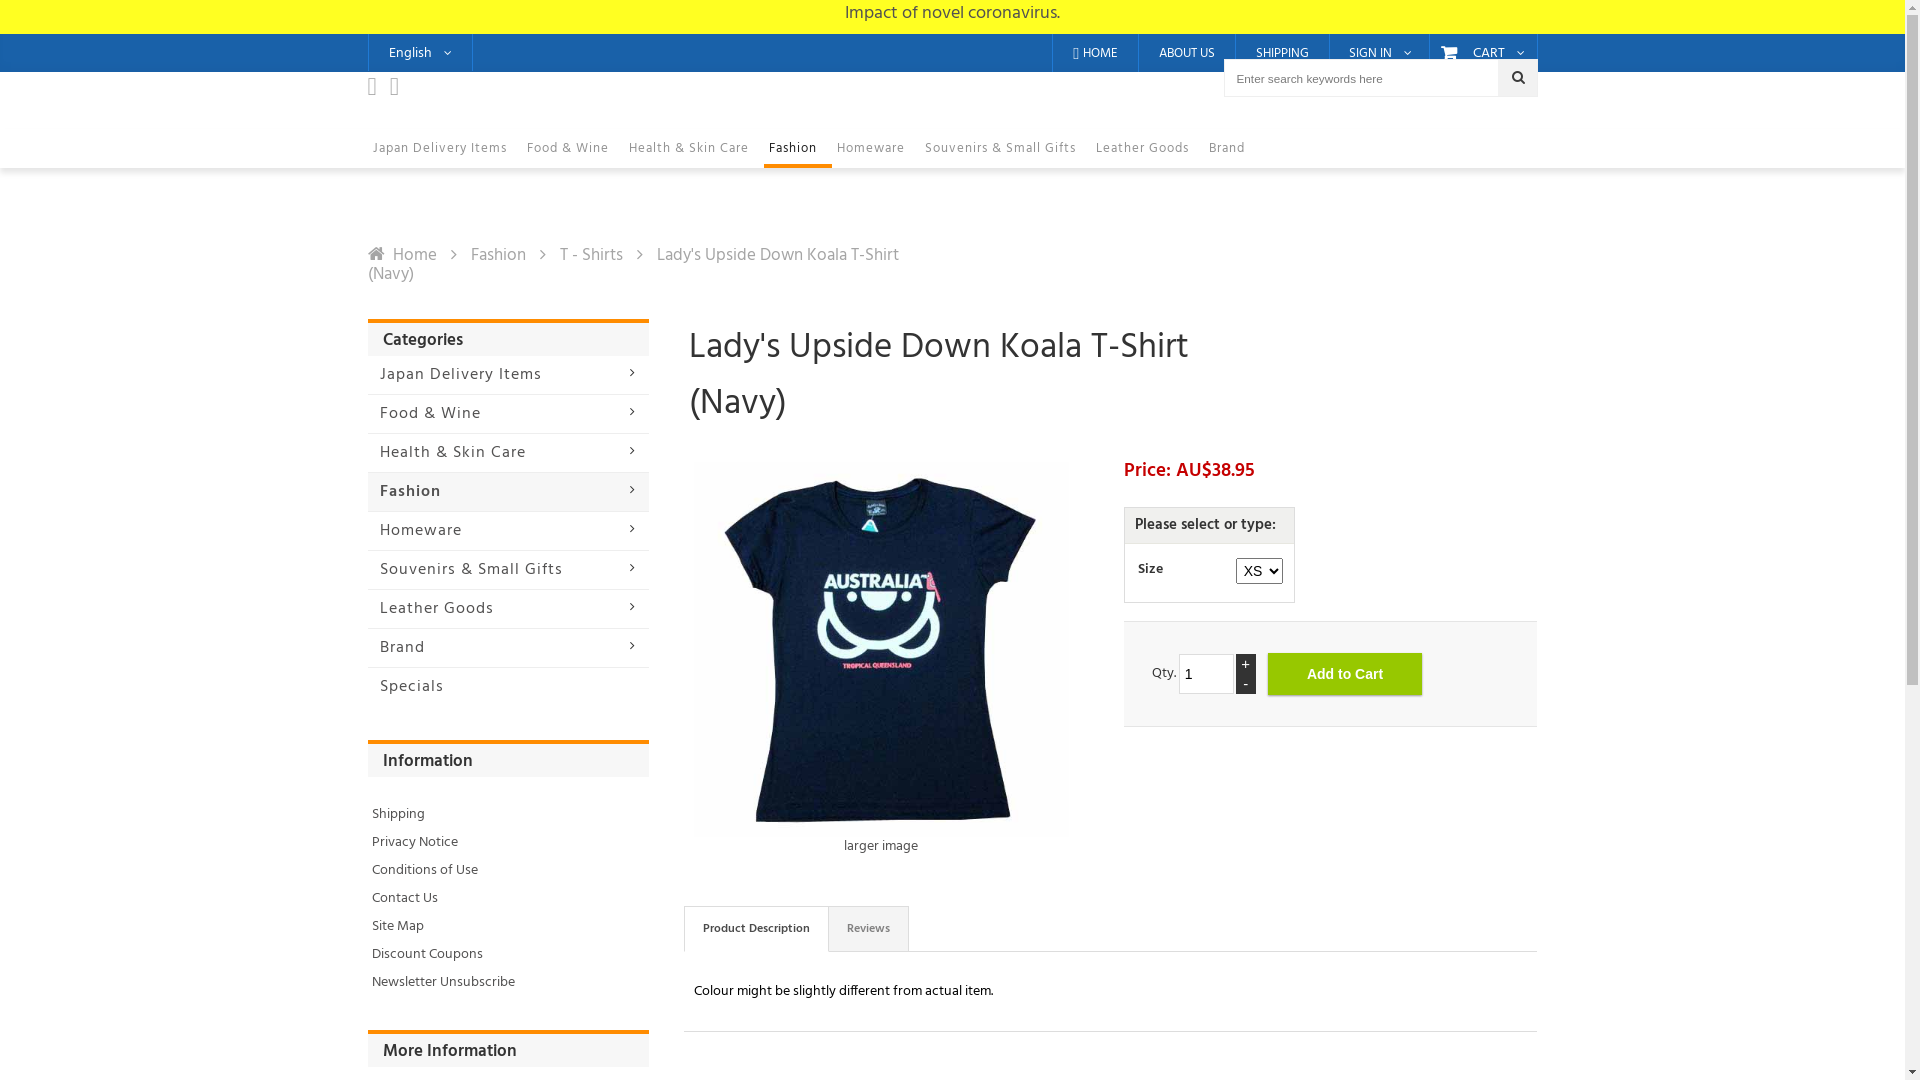 The height and width of the screenshot is (1080, 1920). I want to click on Search, so click(1518, 78).